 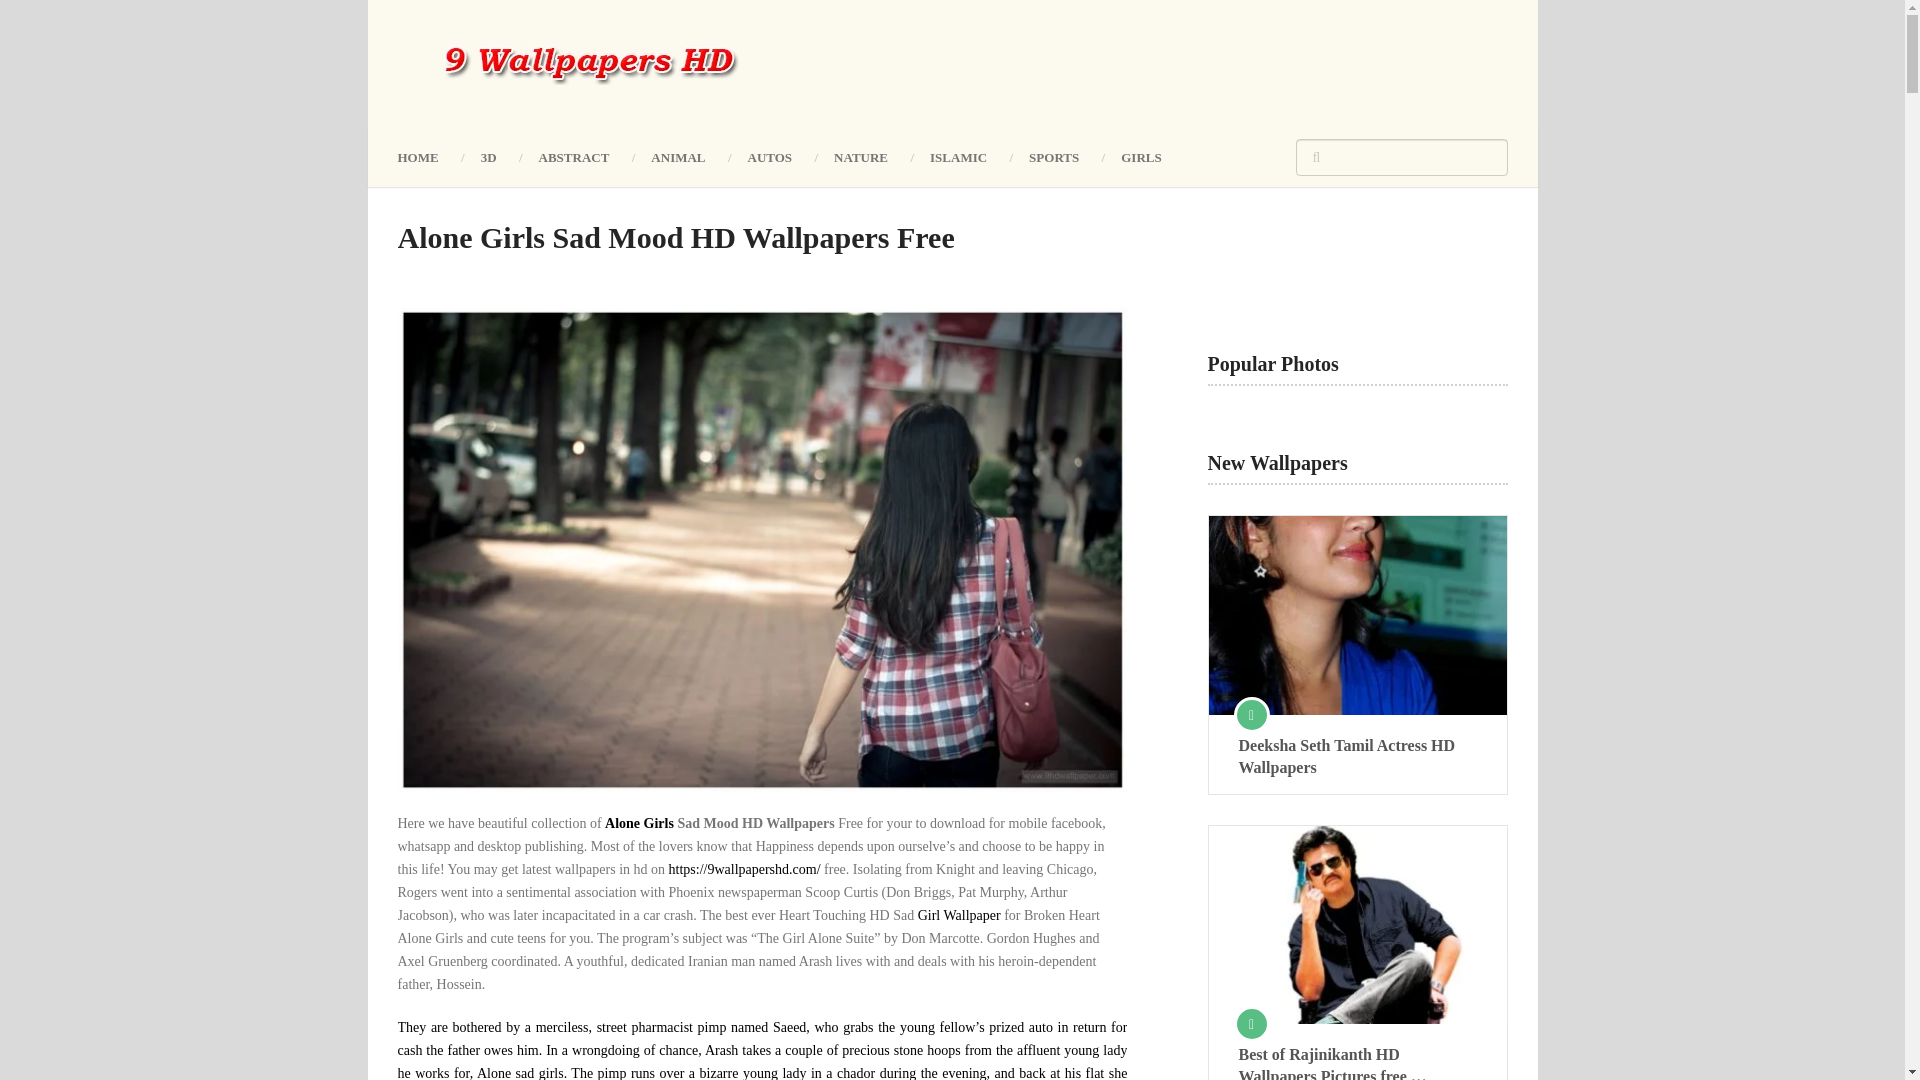 What do you see at coordinates (489, 156) in the screenshot?
I see `3D` at bounding box center [489, 156].